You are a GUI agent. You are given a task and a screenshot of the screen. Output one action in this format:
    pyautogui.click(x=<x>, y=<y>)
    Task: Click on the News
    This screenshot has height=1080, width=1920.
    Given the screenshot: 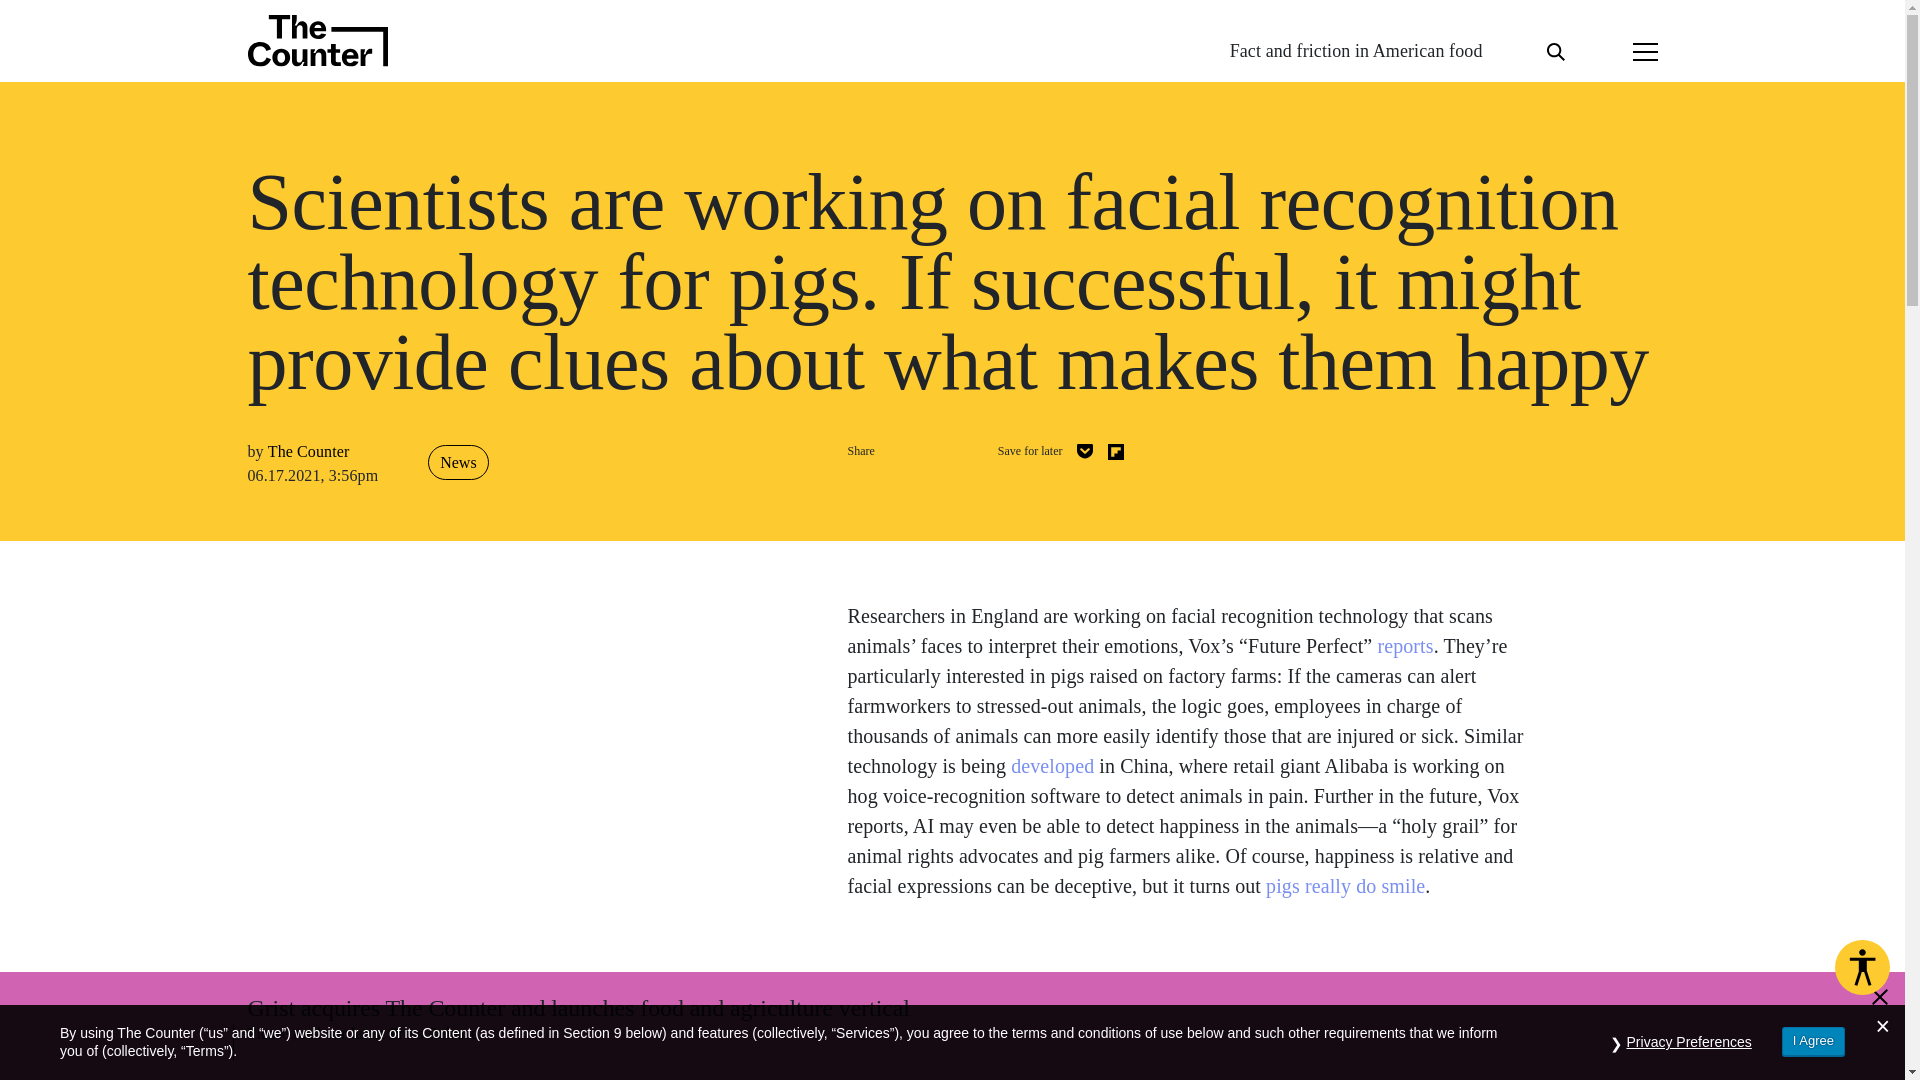 What is the action you would take?
    pyautogui.click(x=458, y=462)
    